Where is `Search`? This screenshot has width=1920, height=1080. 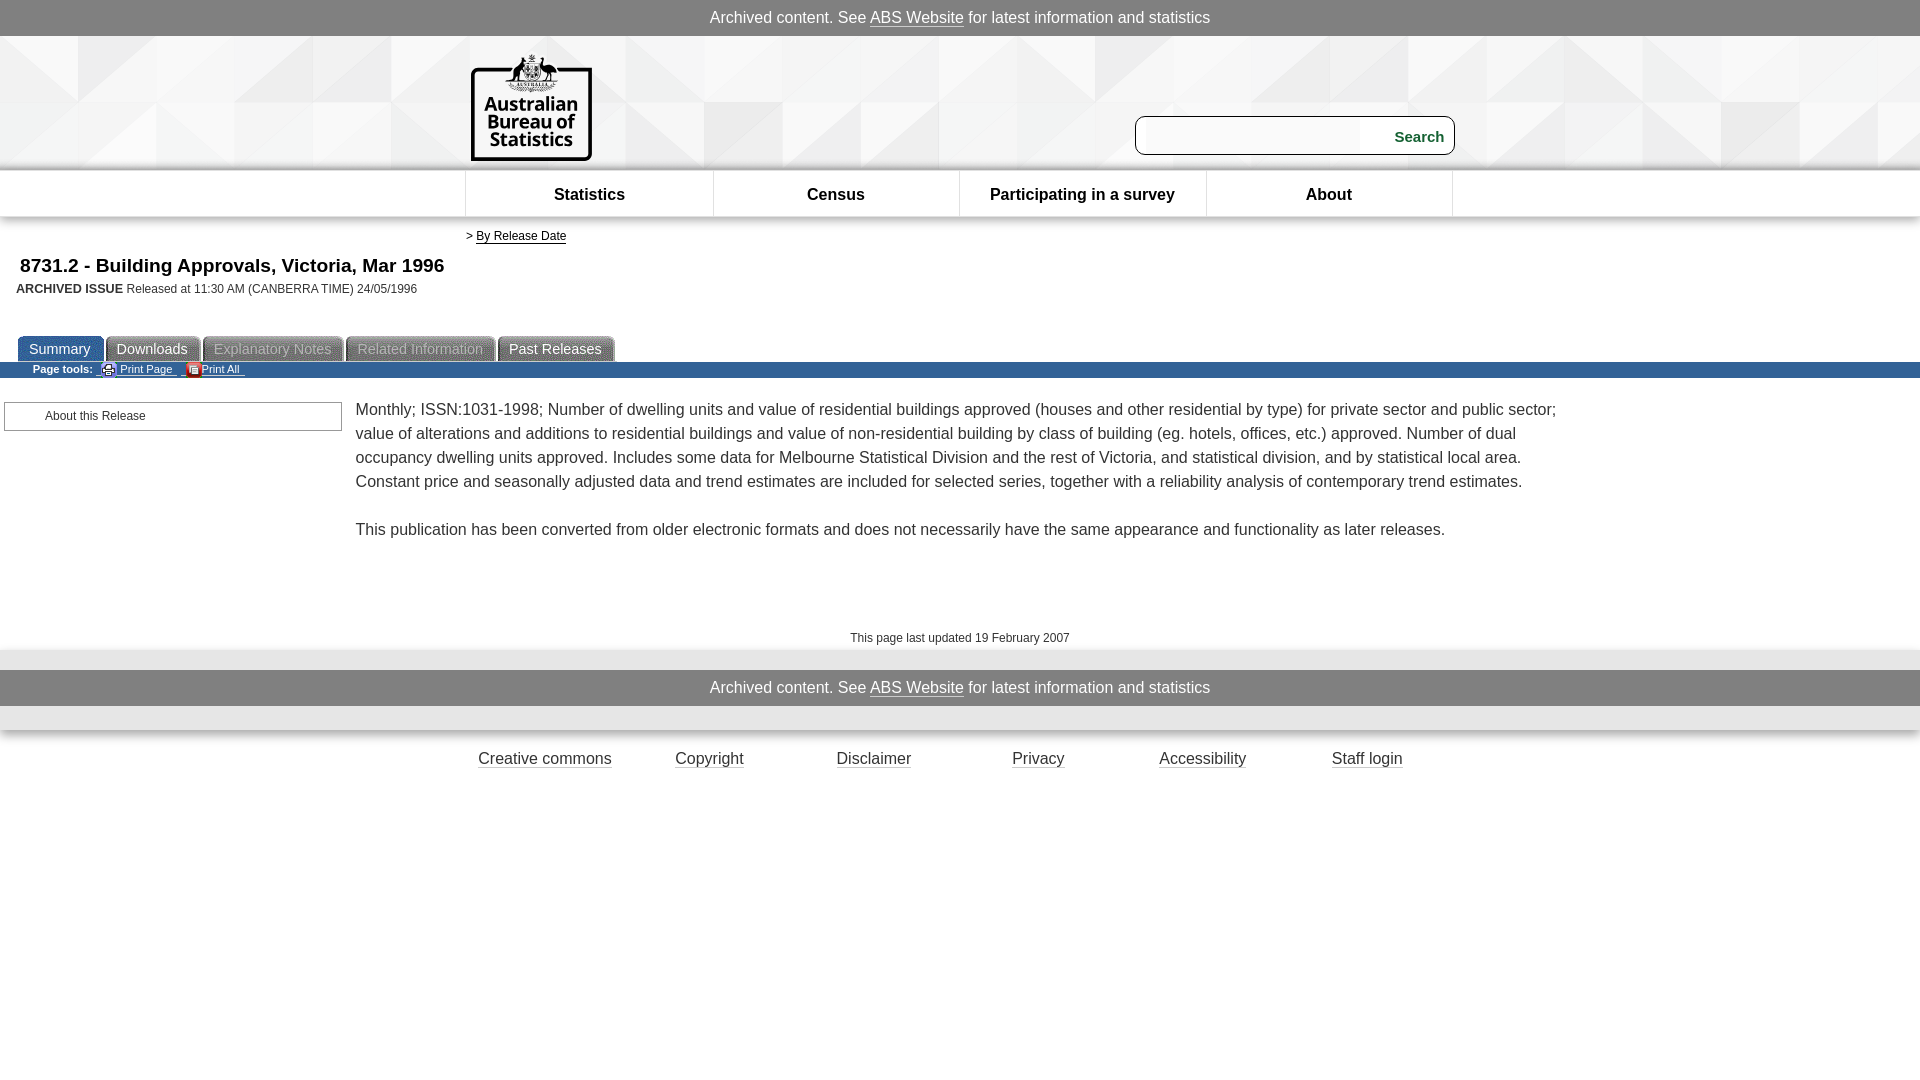 Search is located at coordinates (1407, 136).